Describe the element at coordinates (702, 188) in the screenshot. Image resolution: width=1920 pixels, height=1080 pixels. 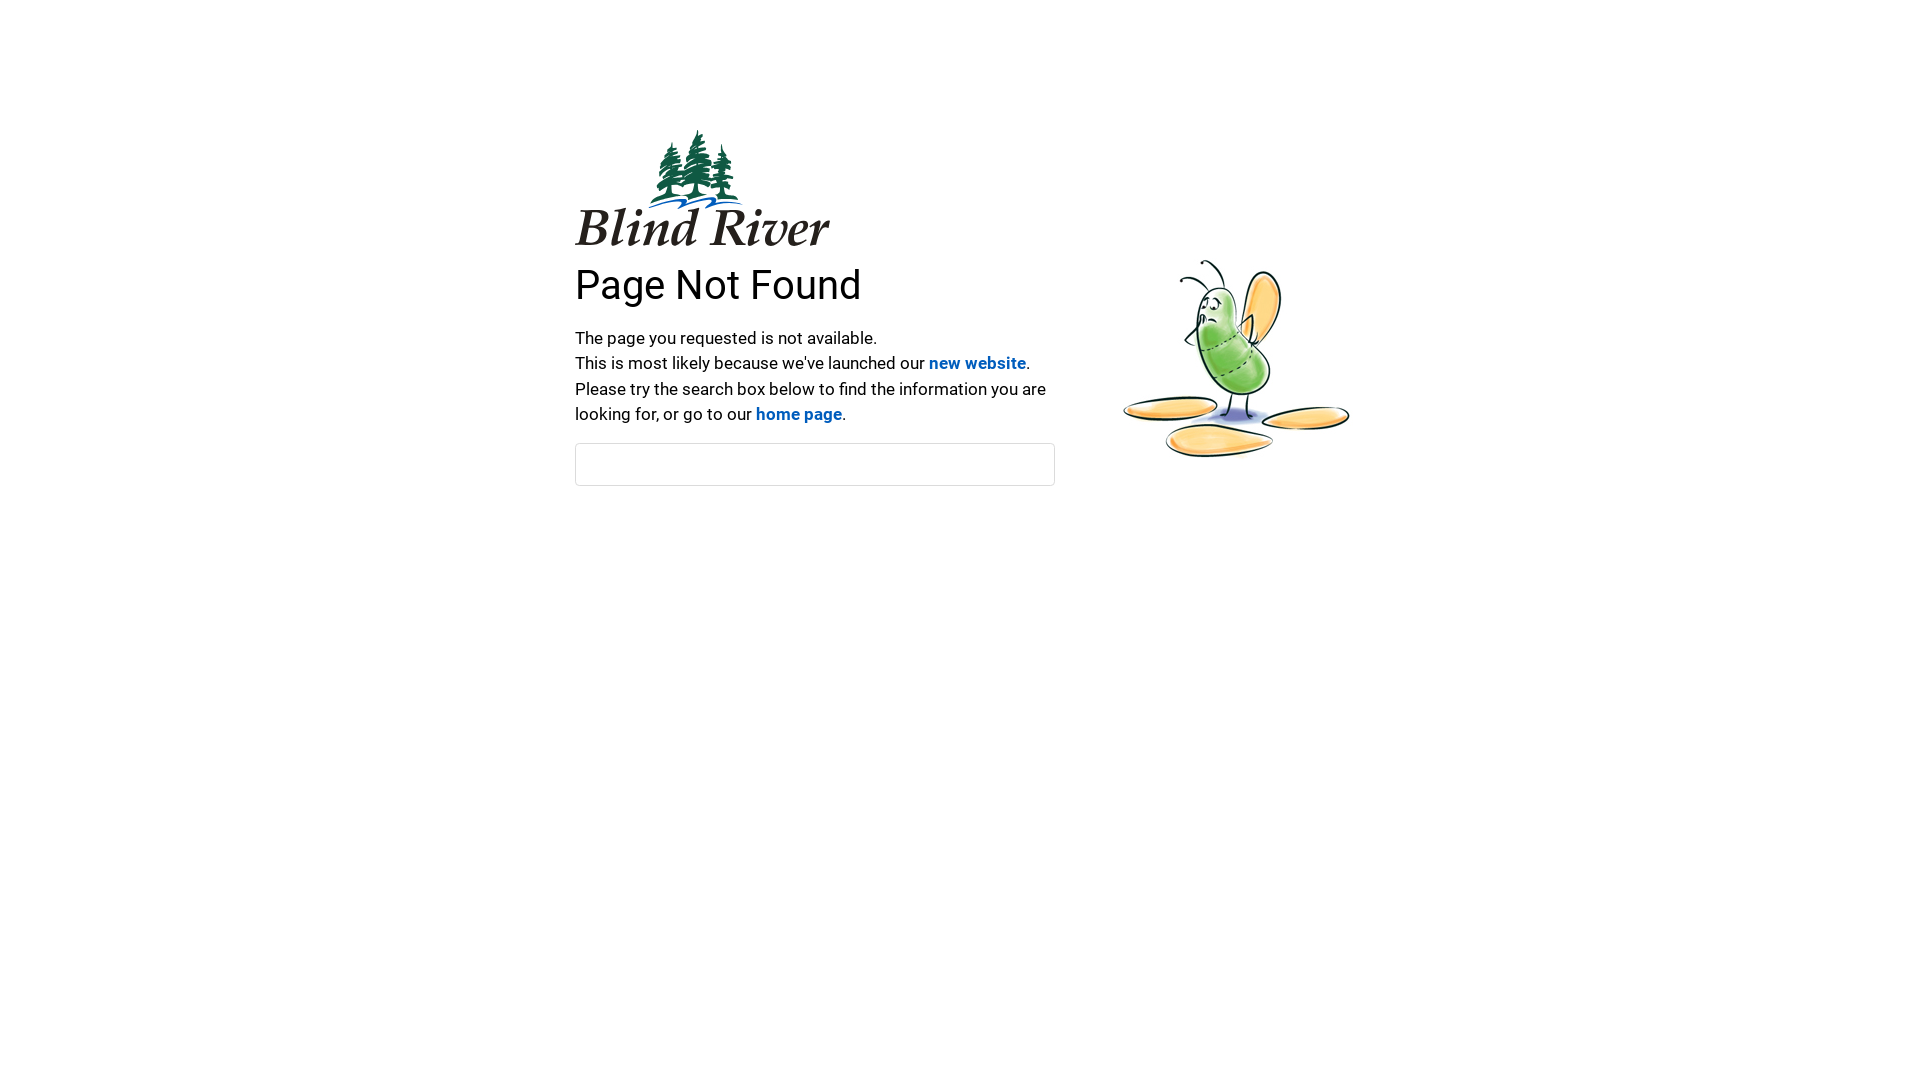
I see `Click to return to the homepage` at that location.